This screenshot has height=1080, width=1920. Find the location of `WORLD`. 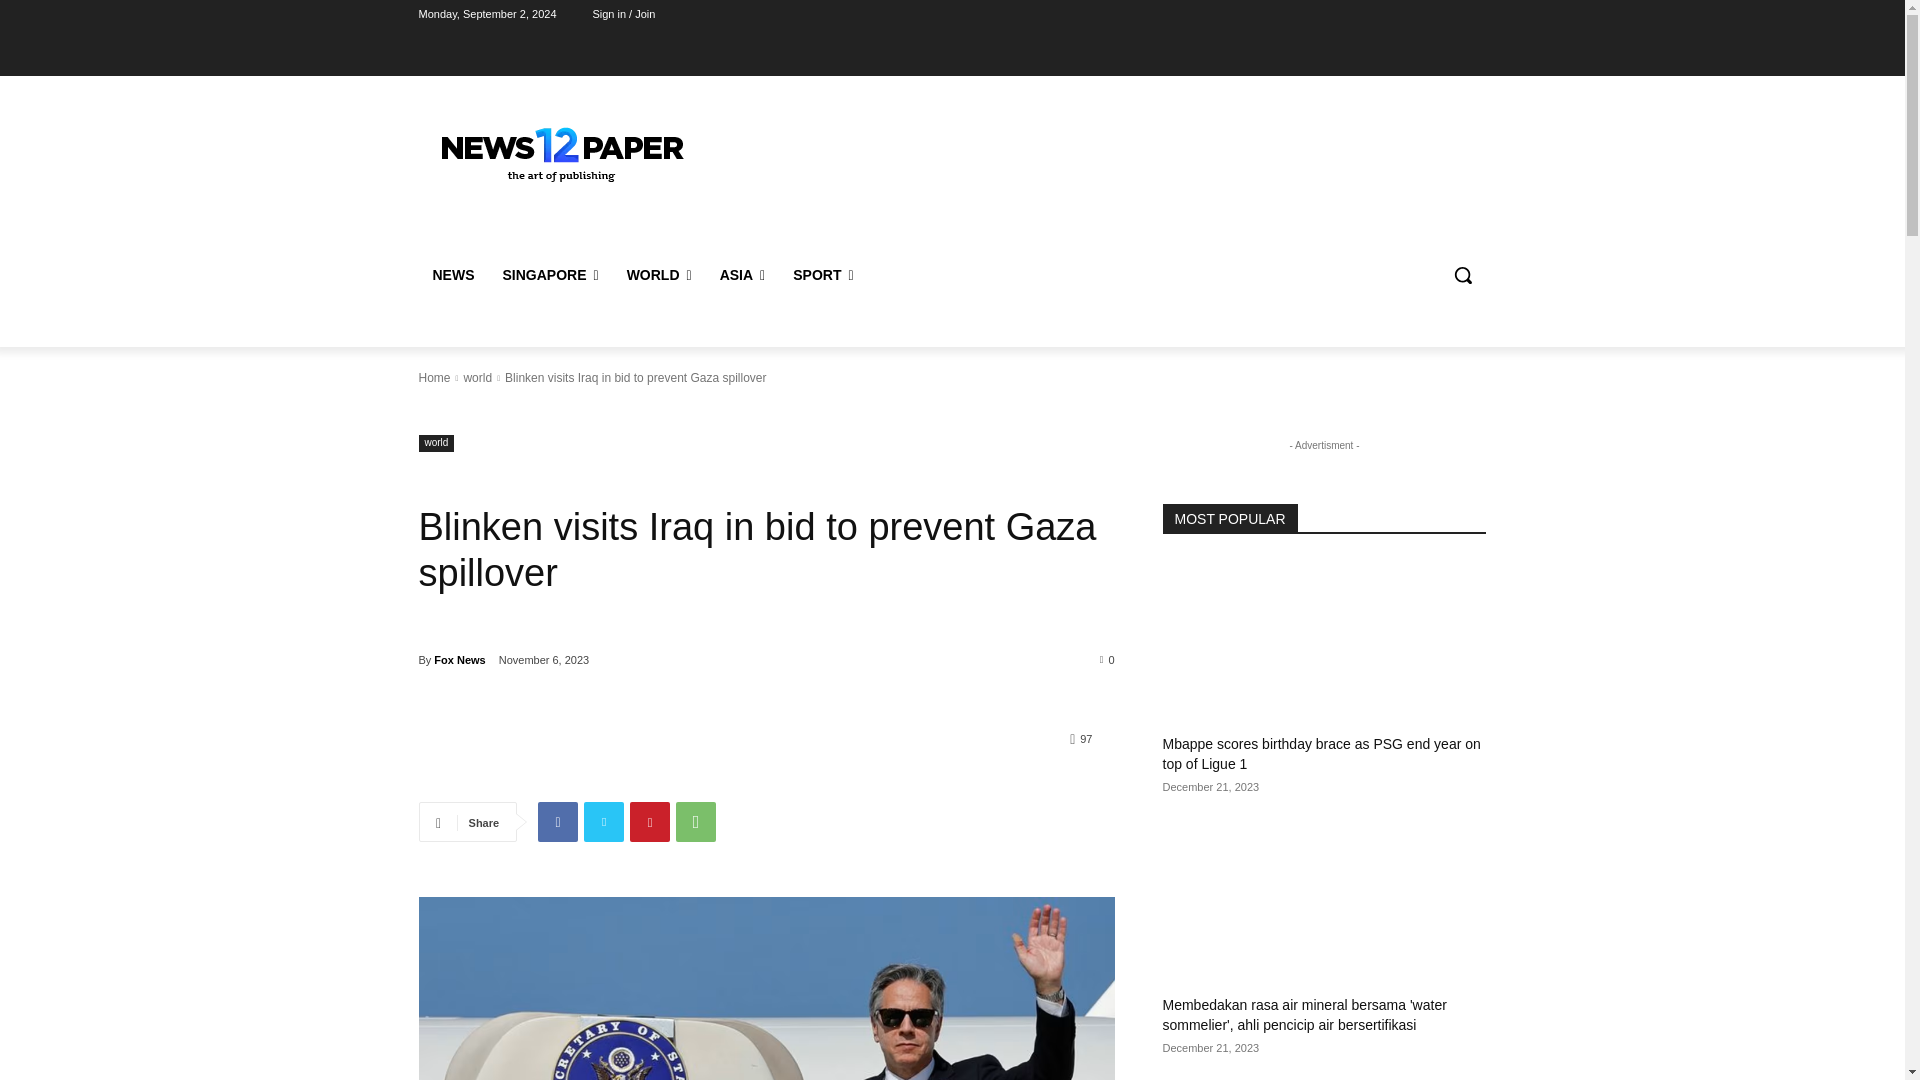

WORLD is located at coordinates (659, 274).